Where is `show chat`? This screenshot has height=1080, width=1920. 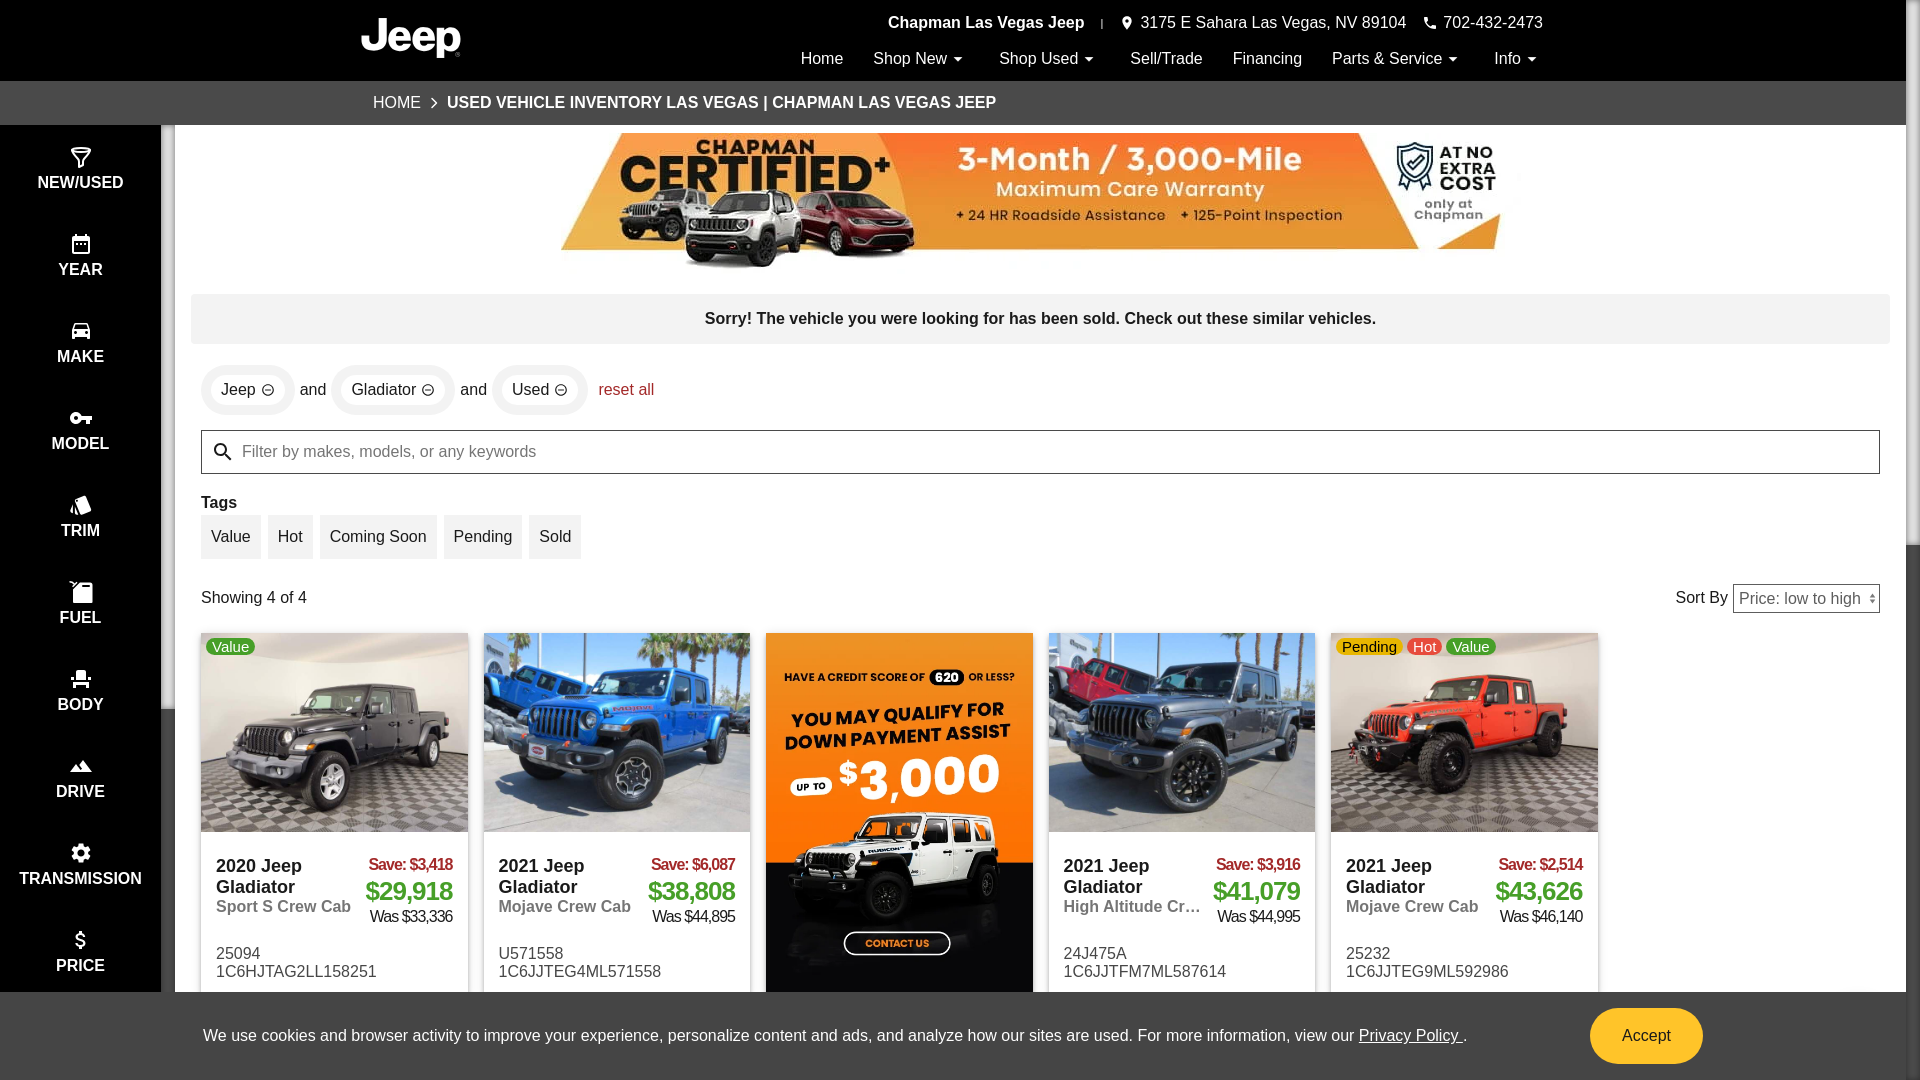
show chat is located at coordinates (1857, 1032).